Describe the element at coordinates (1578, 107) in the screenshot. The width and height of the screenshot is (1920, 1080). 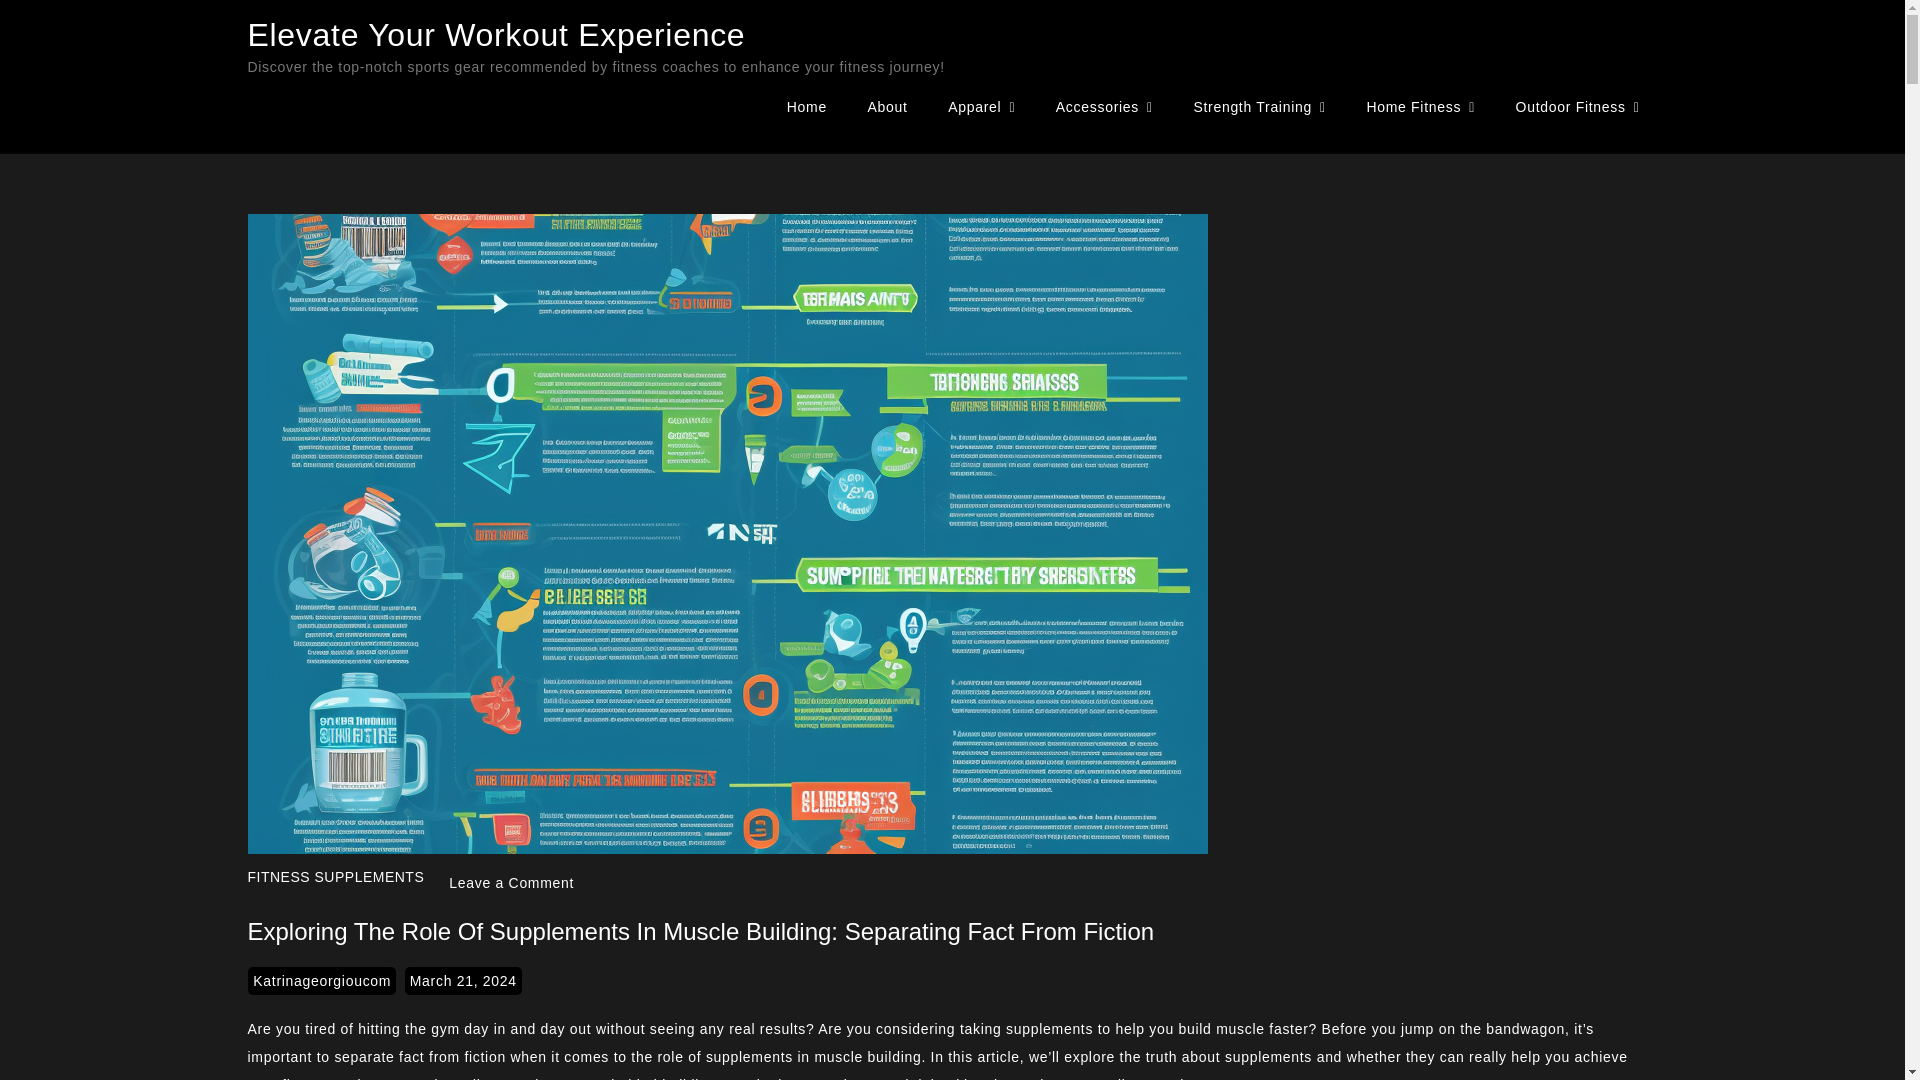
I see `Outdoor Fitness` at that location.